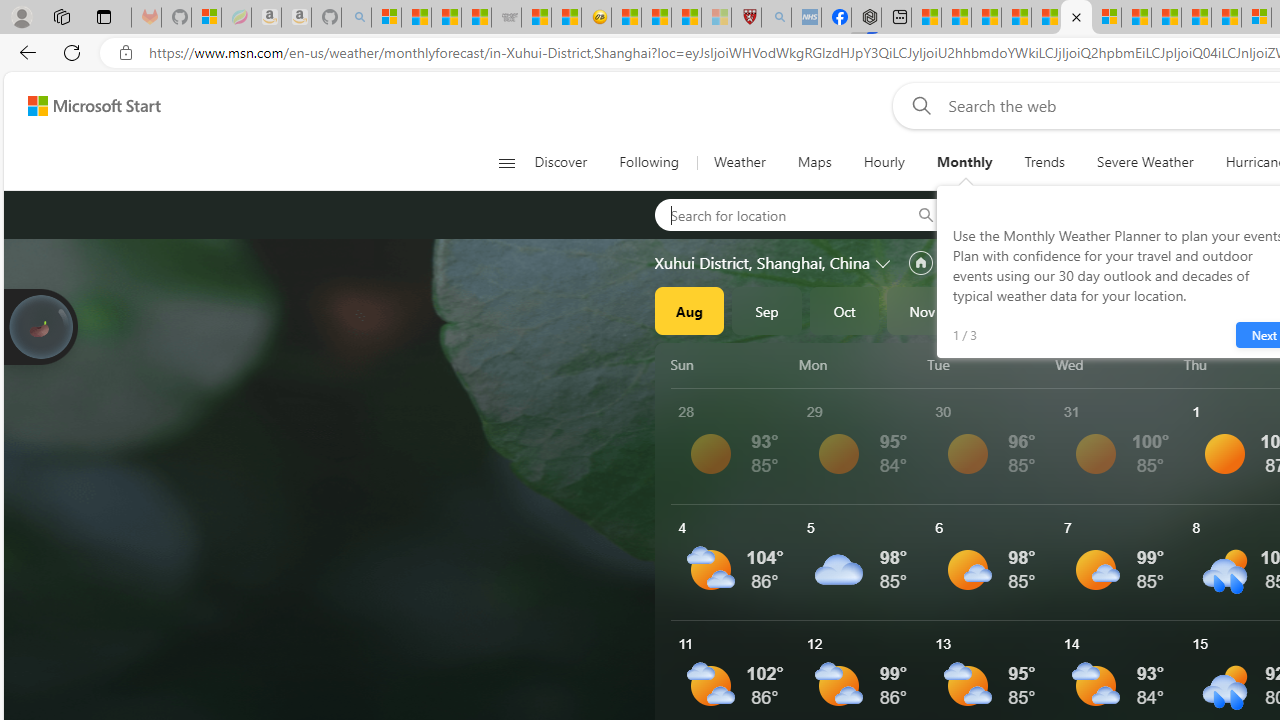  I want to click on Change location, so click(884, 262).